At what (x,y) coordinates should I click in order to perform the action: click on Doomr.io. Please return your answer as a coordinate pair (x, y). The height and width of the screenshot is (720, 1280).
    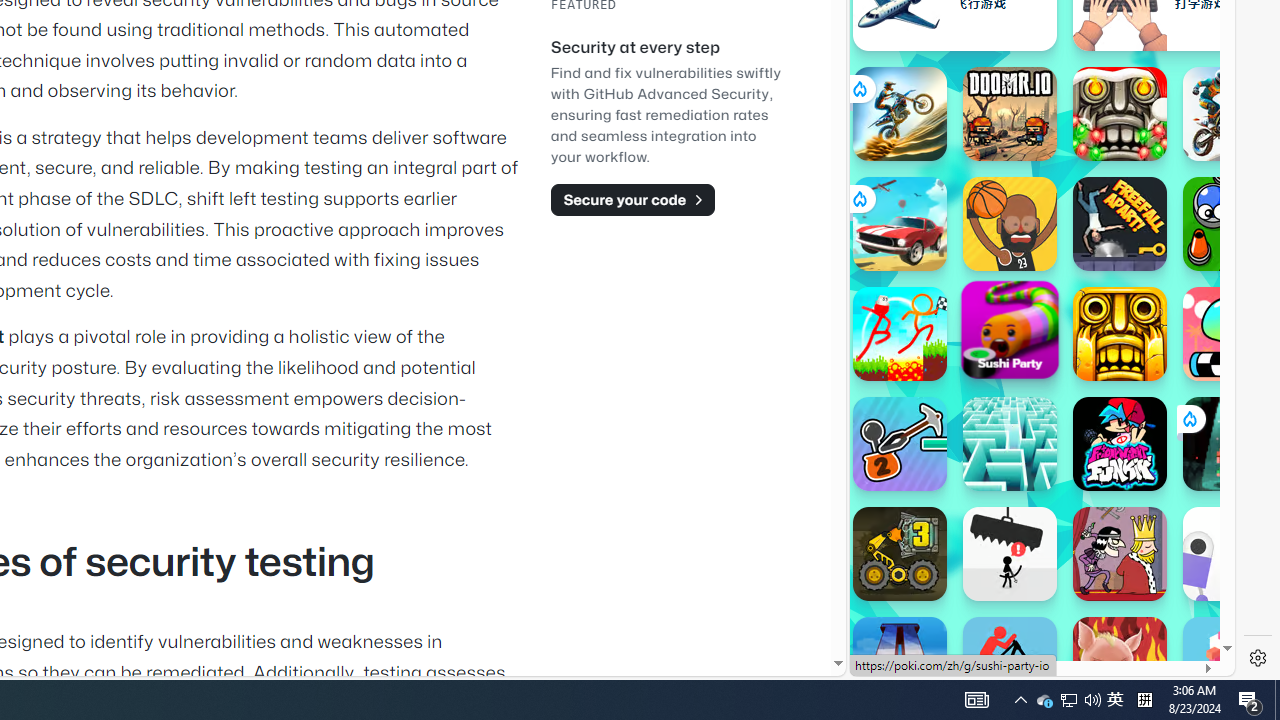
    Looking at the image, I should click on (1010, 114).